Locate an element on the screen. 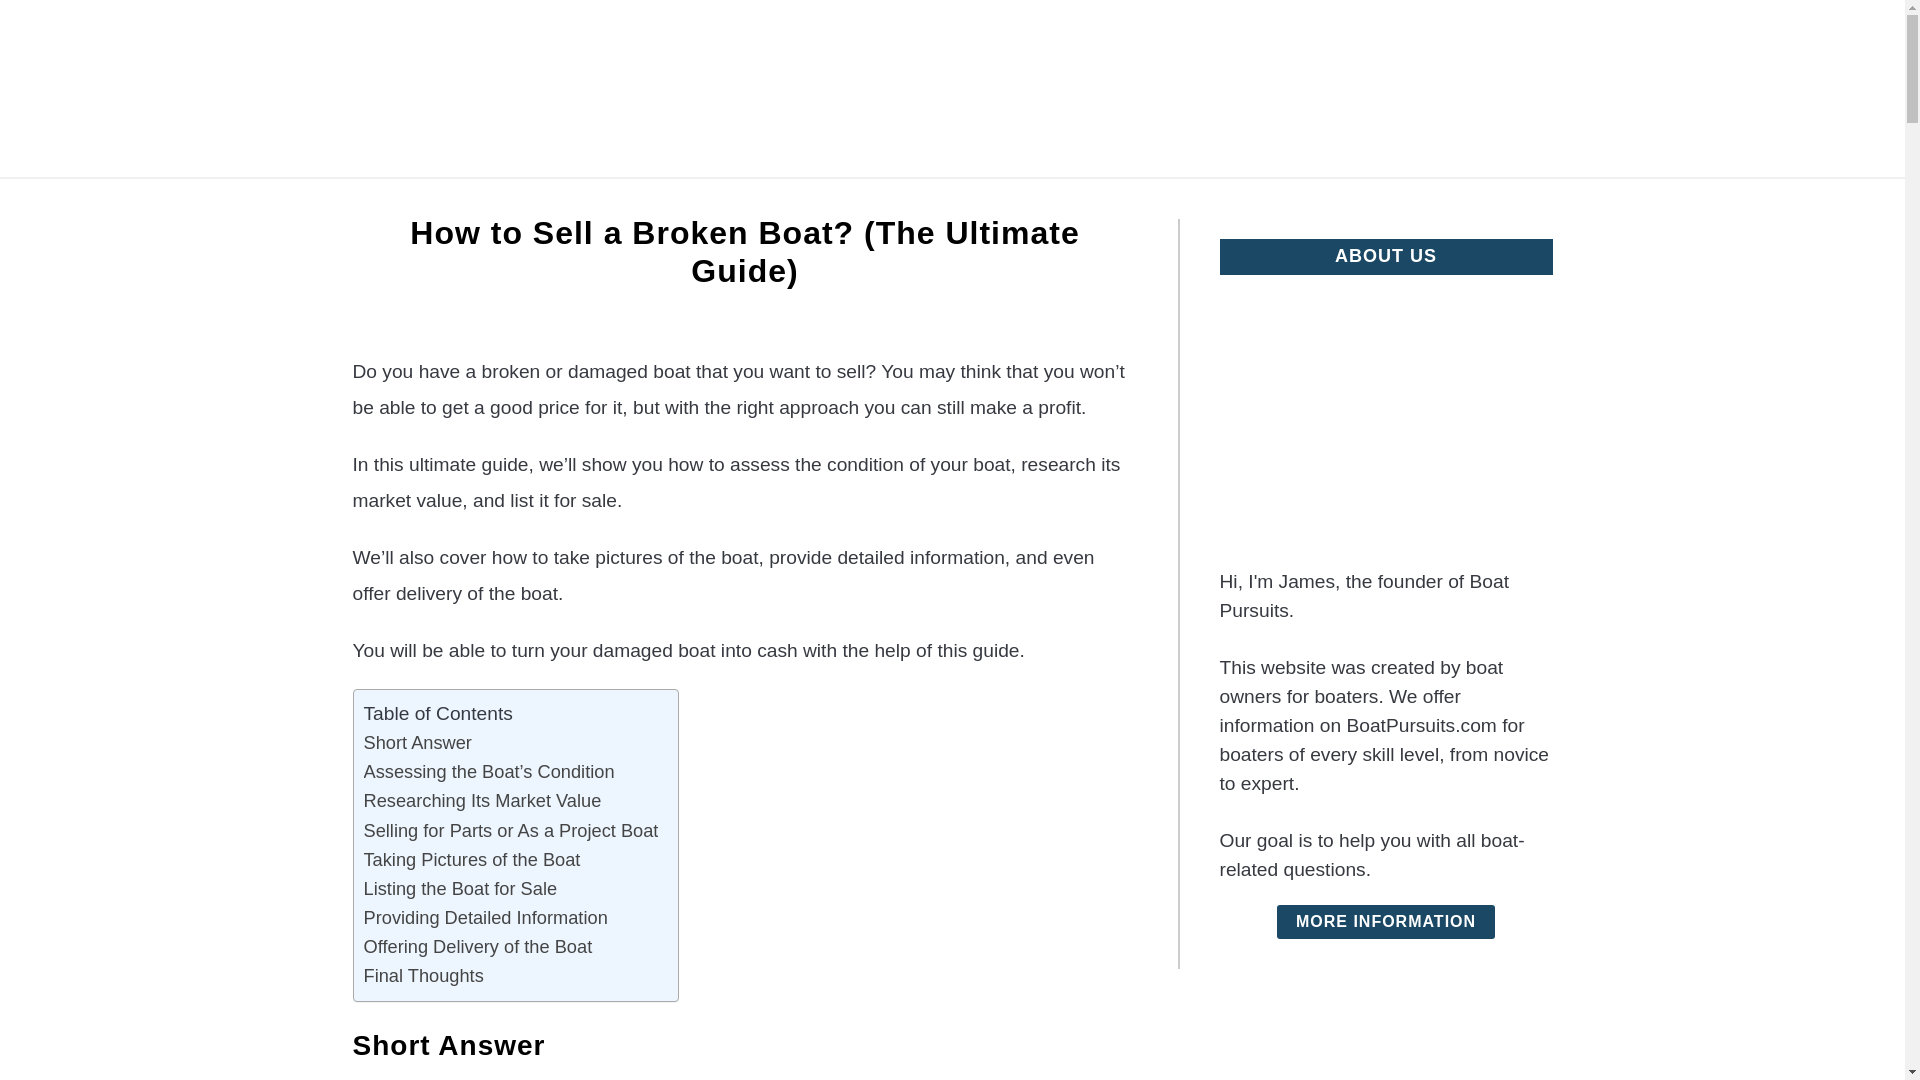  Final Thoughts is located at coordinates (424, 976).